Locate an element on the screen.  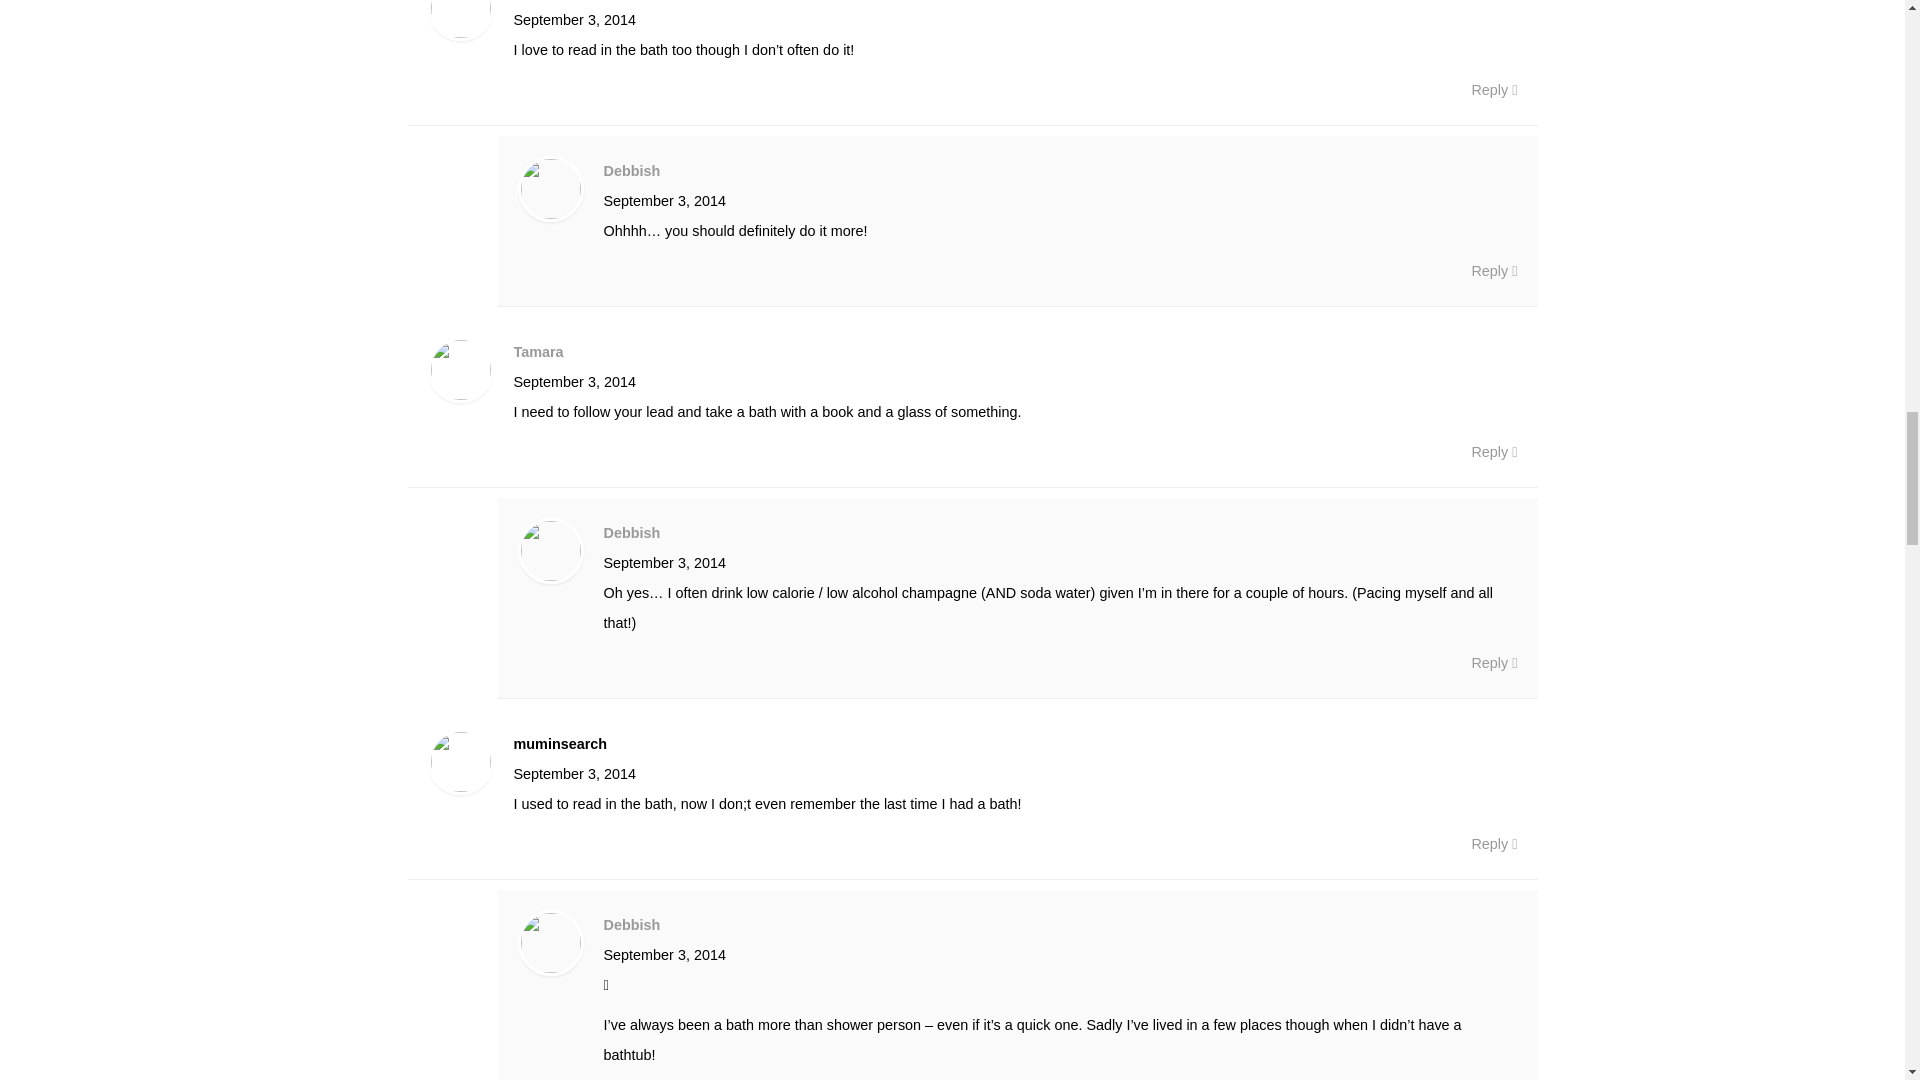
Reply is located at coordinates (1493, 844).